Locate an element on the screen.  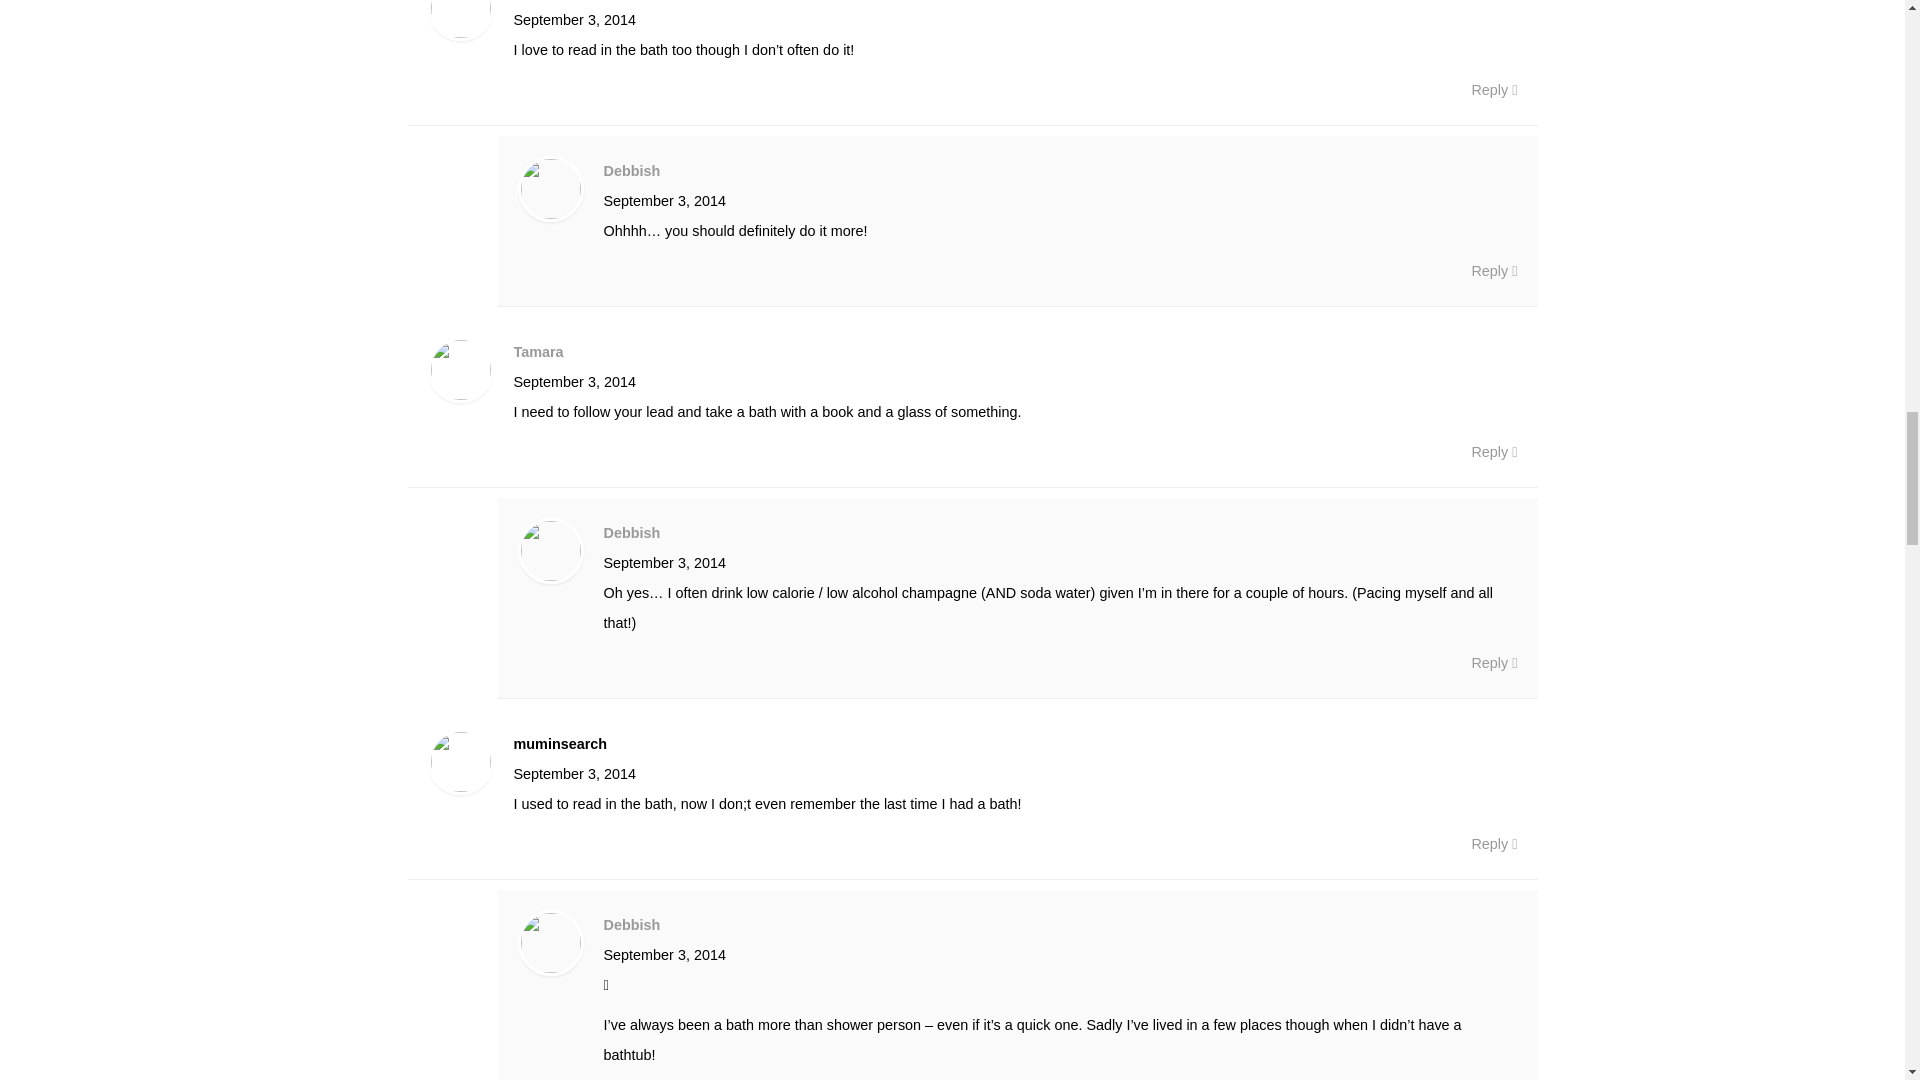
Reply is located at coordinates (1493, 844).